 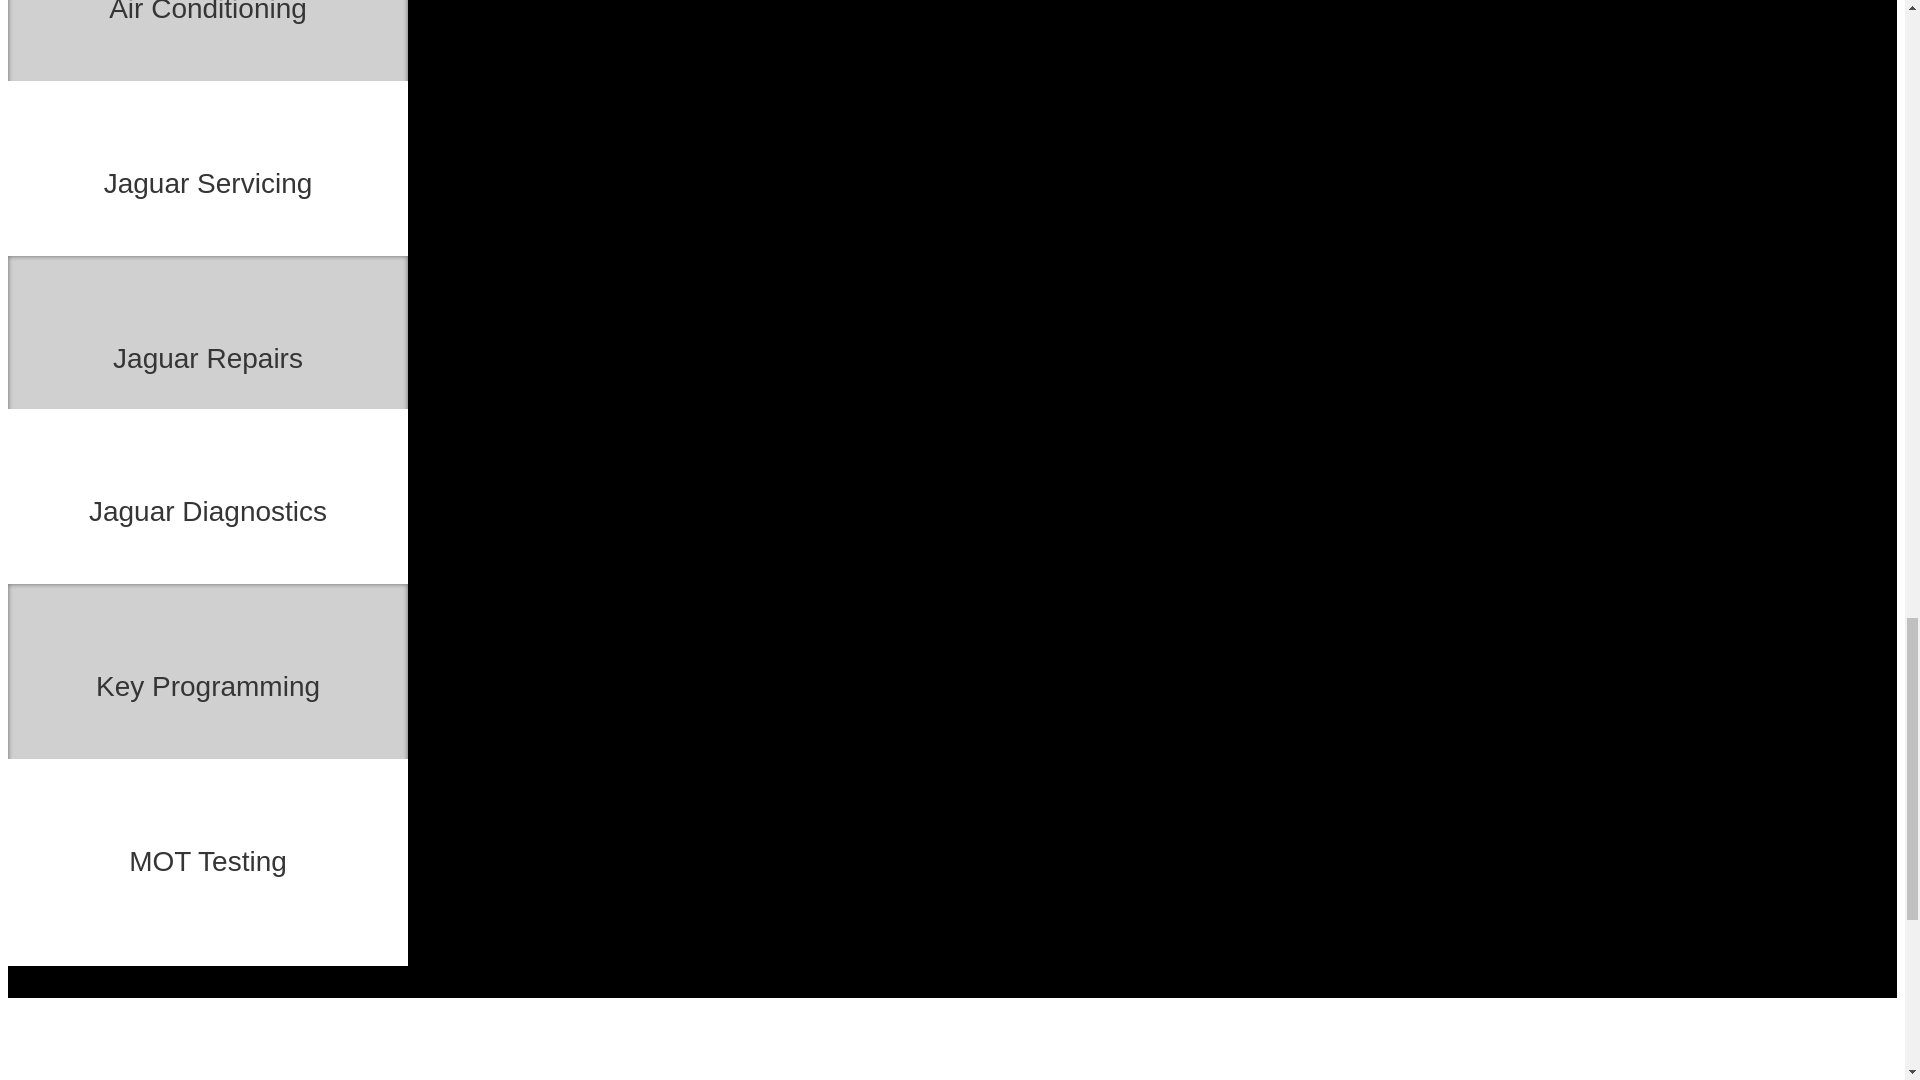 What do you see at coordinates (207, 846) in the screenshot?
I see `MOT Testing Warwickshire` at bounding box center [207, 846].